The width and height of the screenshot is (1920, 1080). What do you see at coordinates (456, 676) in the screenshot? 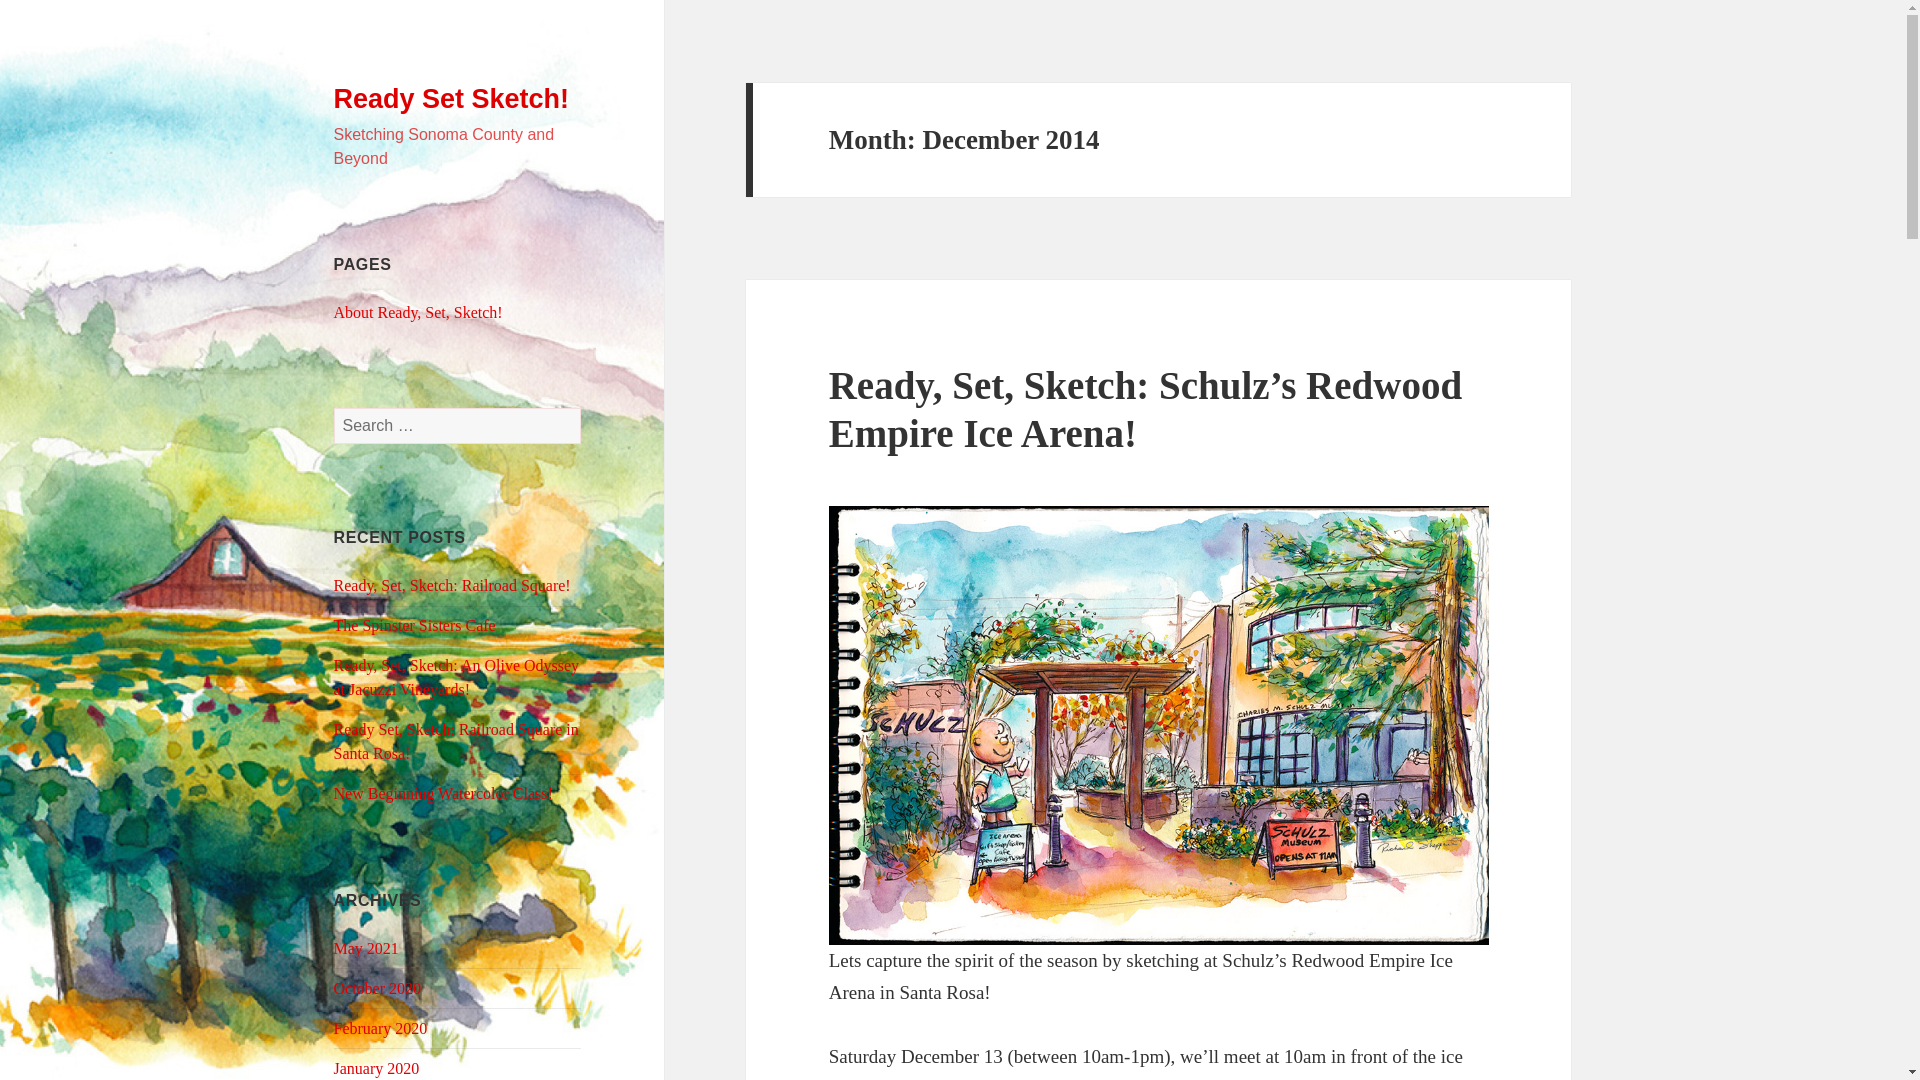
I see `Ready, Set, Sketch: An Olive Odyssey at Jacuzzi Vineyards!` at bounding box center [456, 676].